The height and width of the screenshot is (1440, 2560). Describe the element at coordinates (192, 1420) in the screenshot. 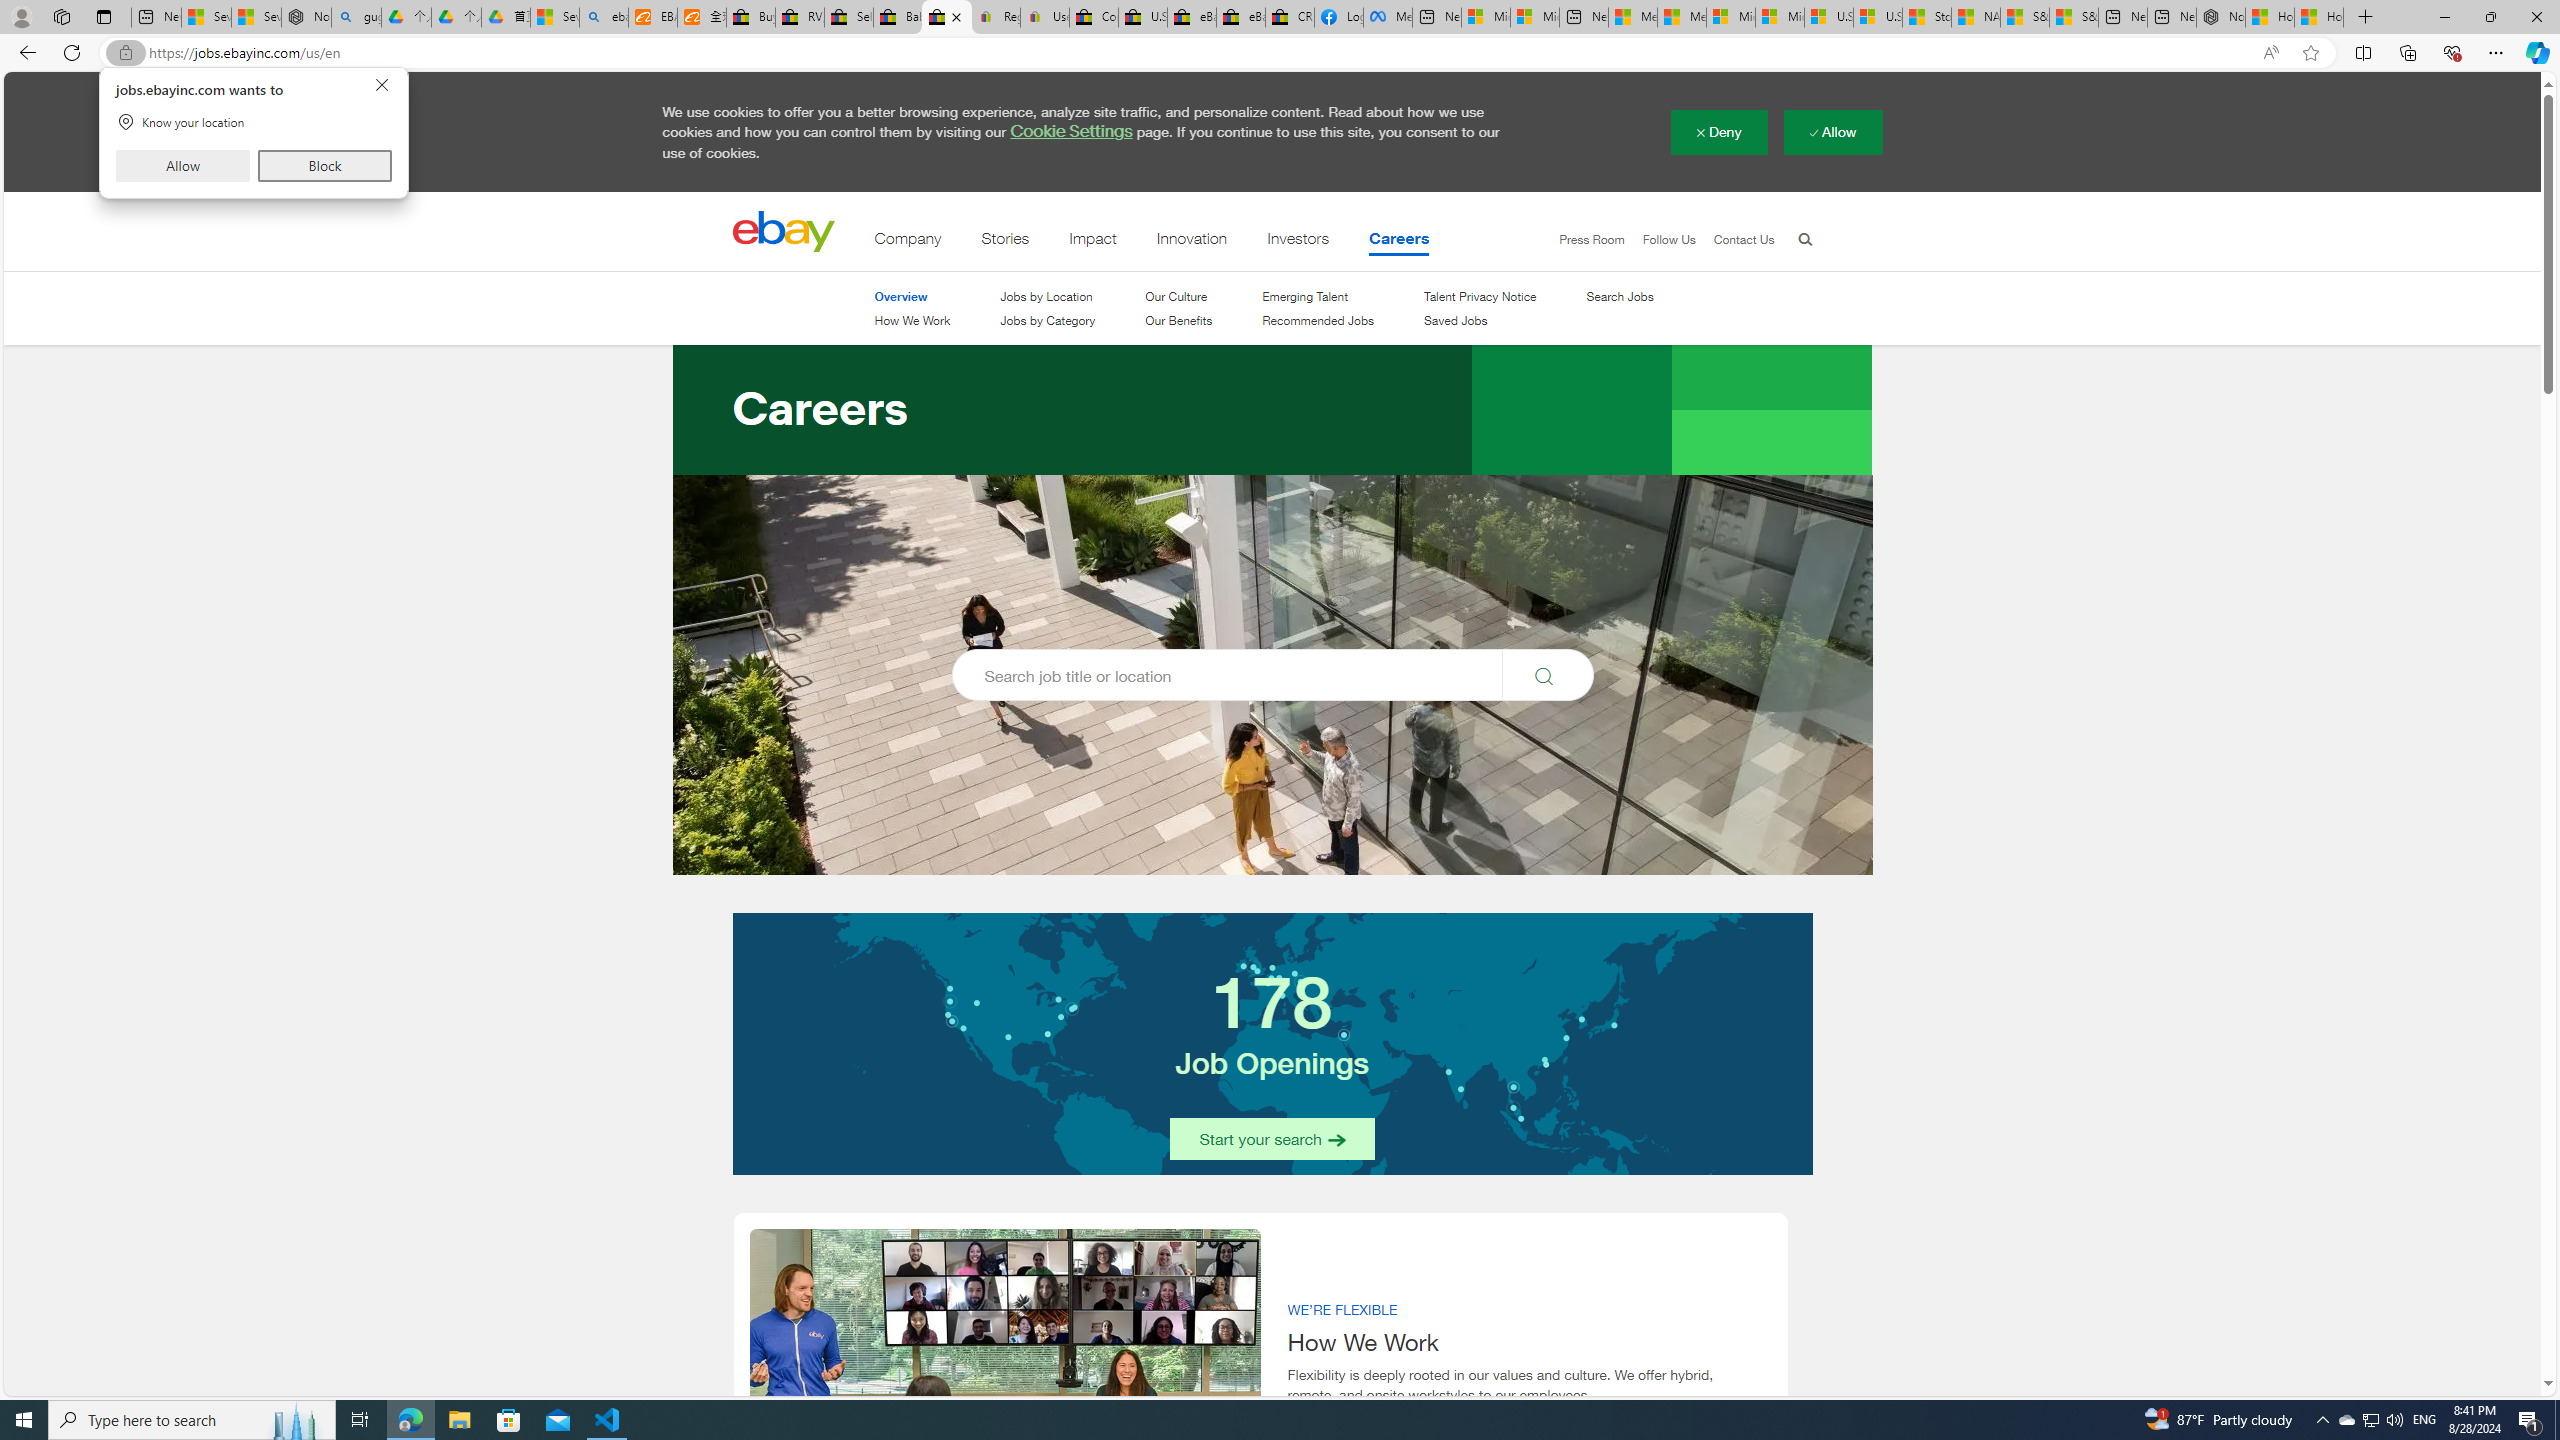

I see `Type here to search` at that location.